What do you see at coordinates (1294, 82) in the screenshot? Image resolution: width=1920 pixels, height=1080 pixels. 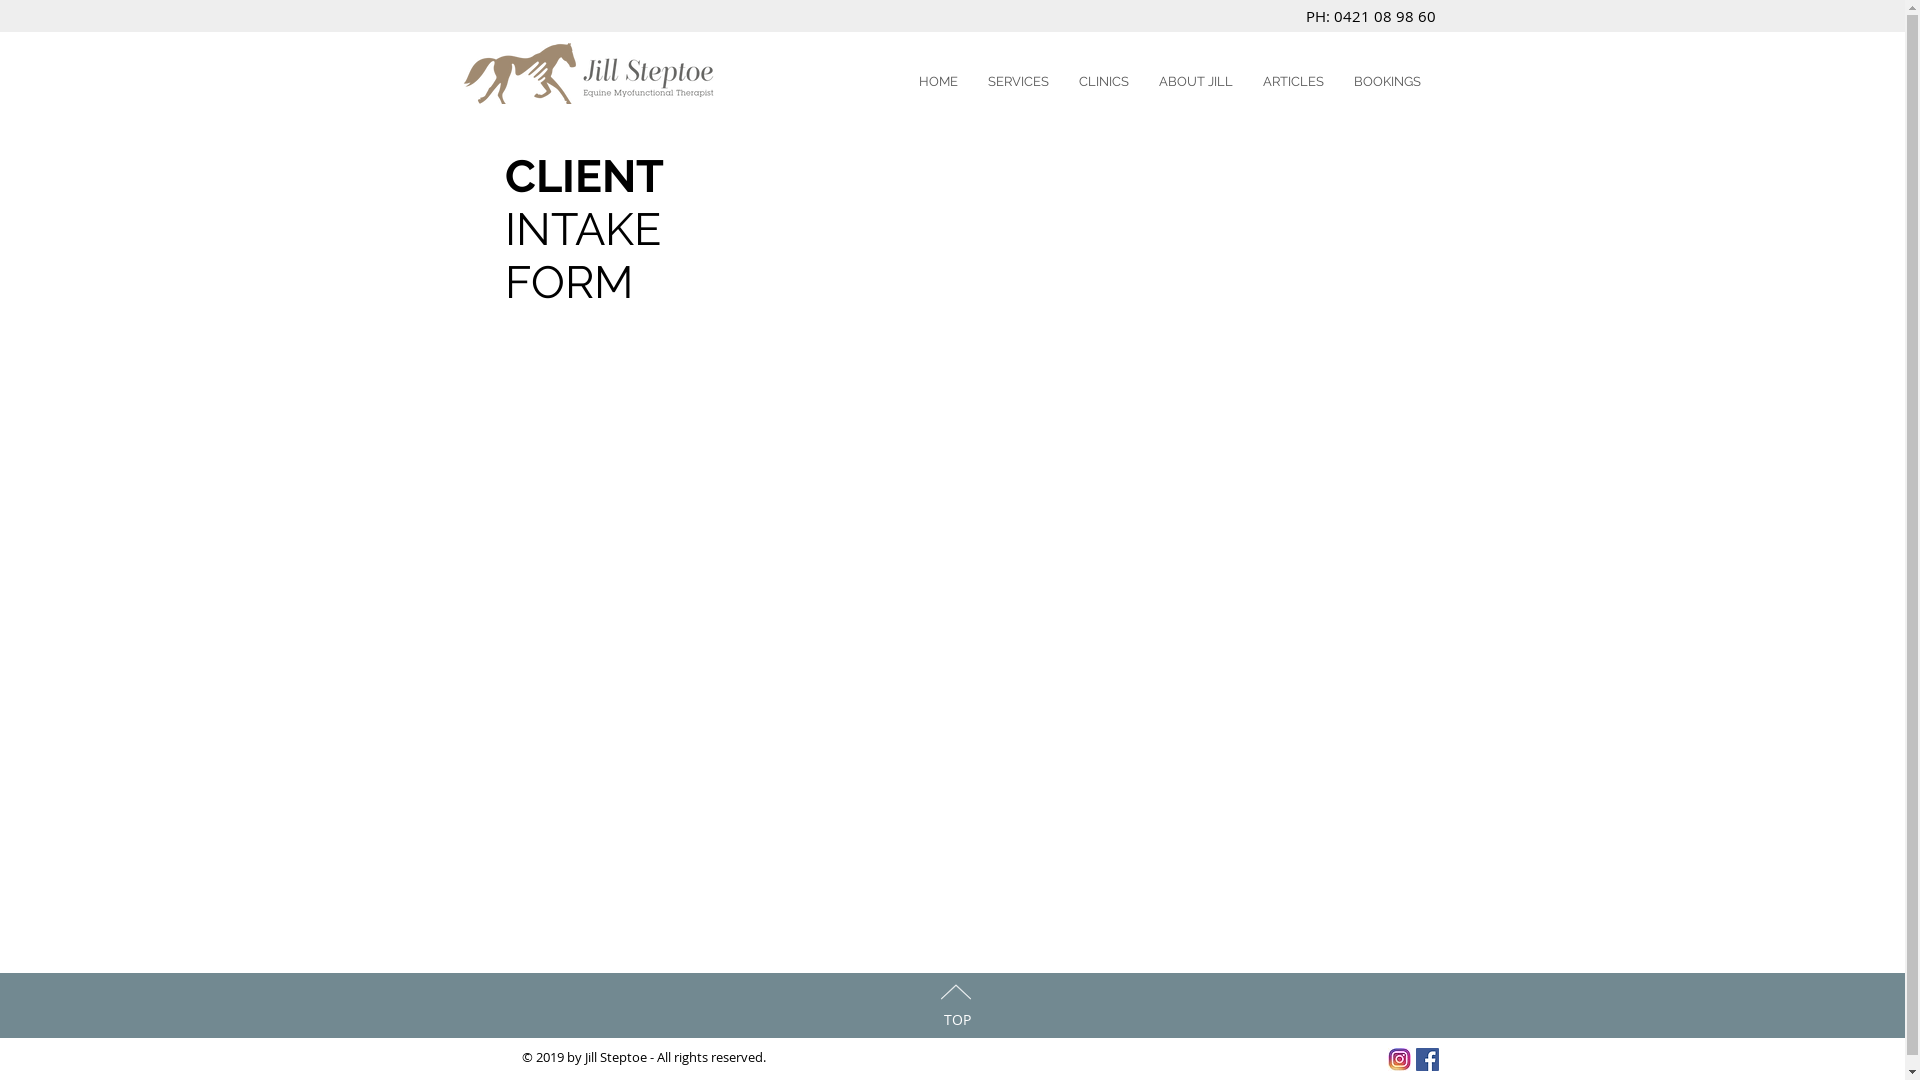 I see `ARTICLES` at bounding box center [1294, 82].